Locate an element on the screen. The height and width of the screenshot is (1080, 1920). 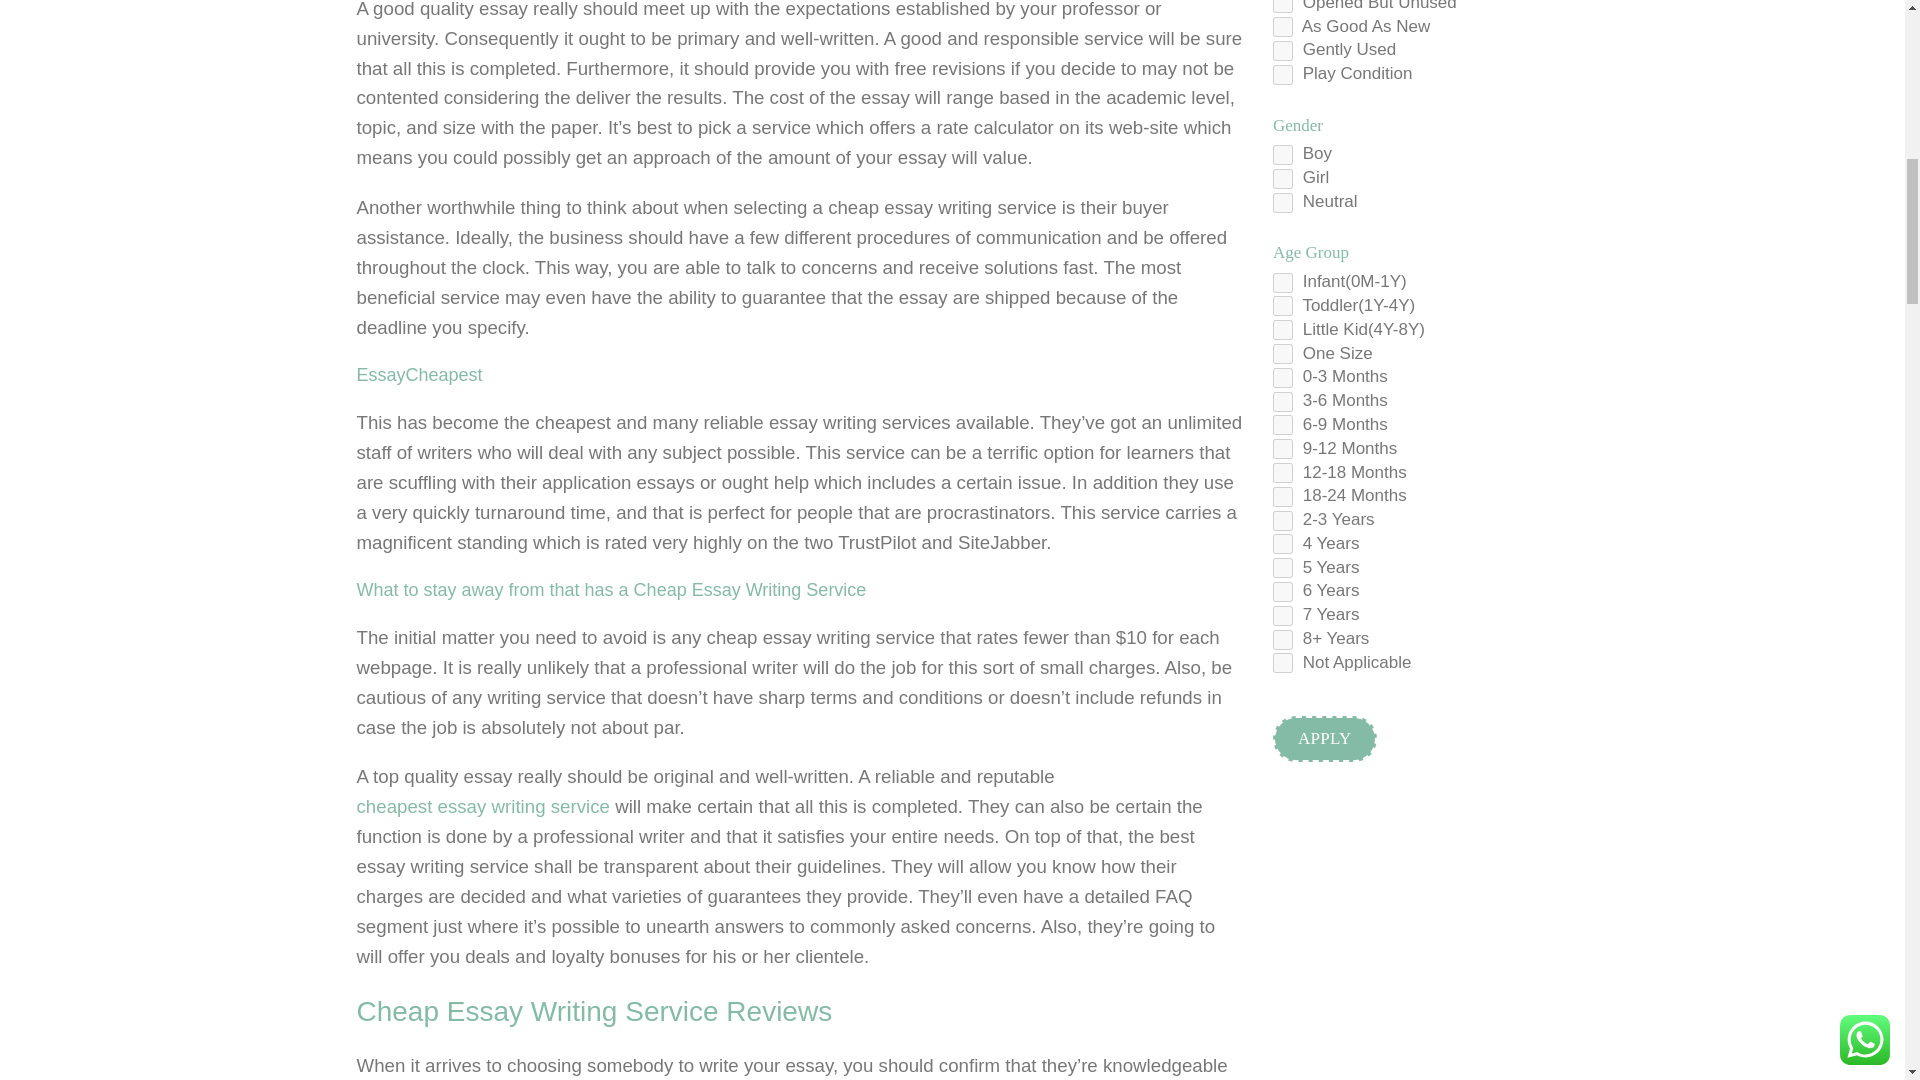
gently-used is located at coordinates (1282, 50).